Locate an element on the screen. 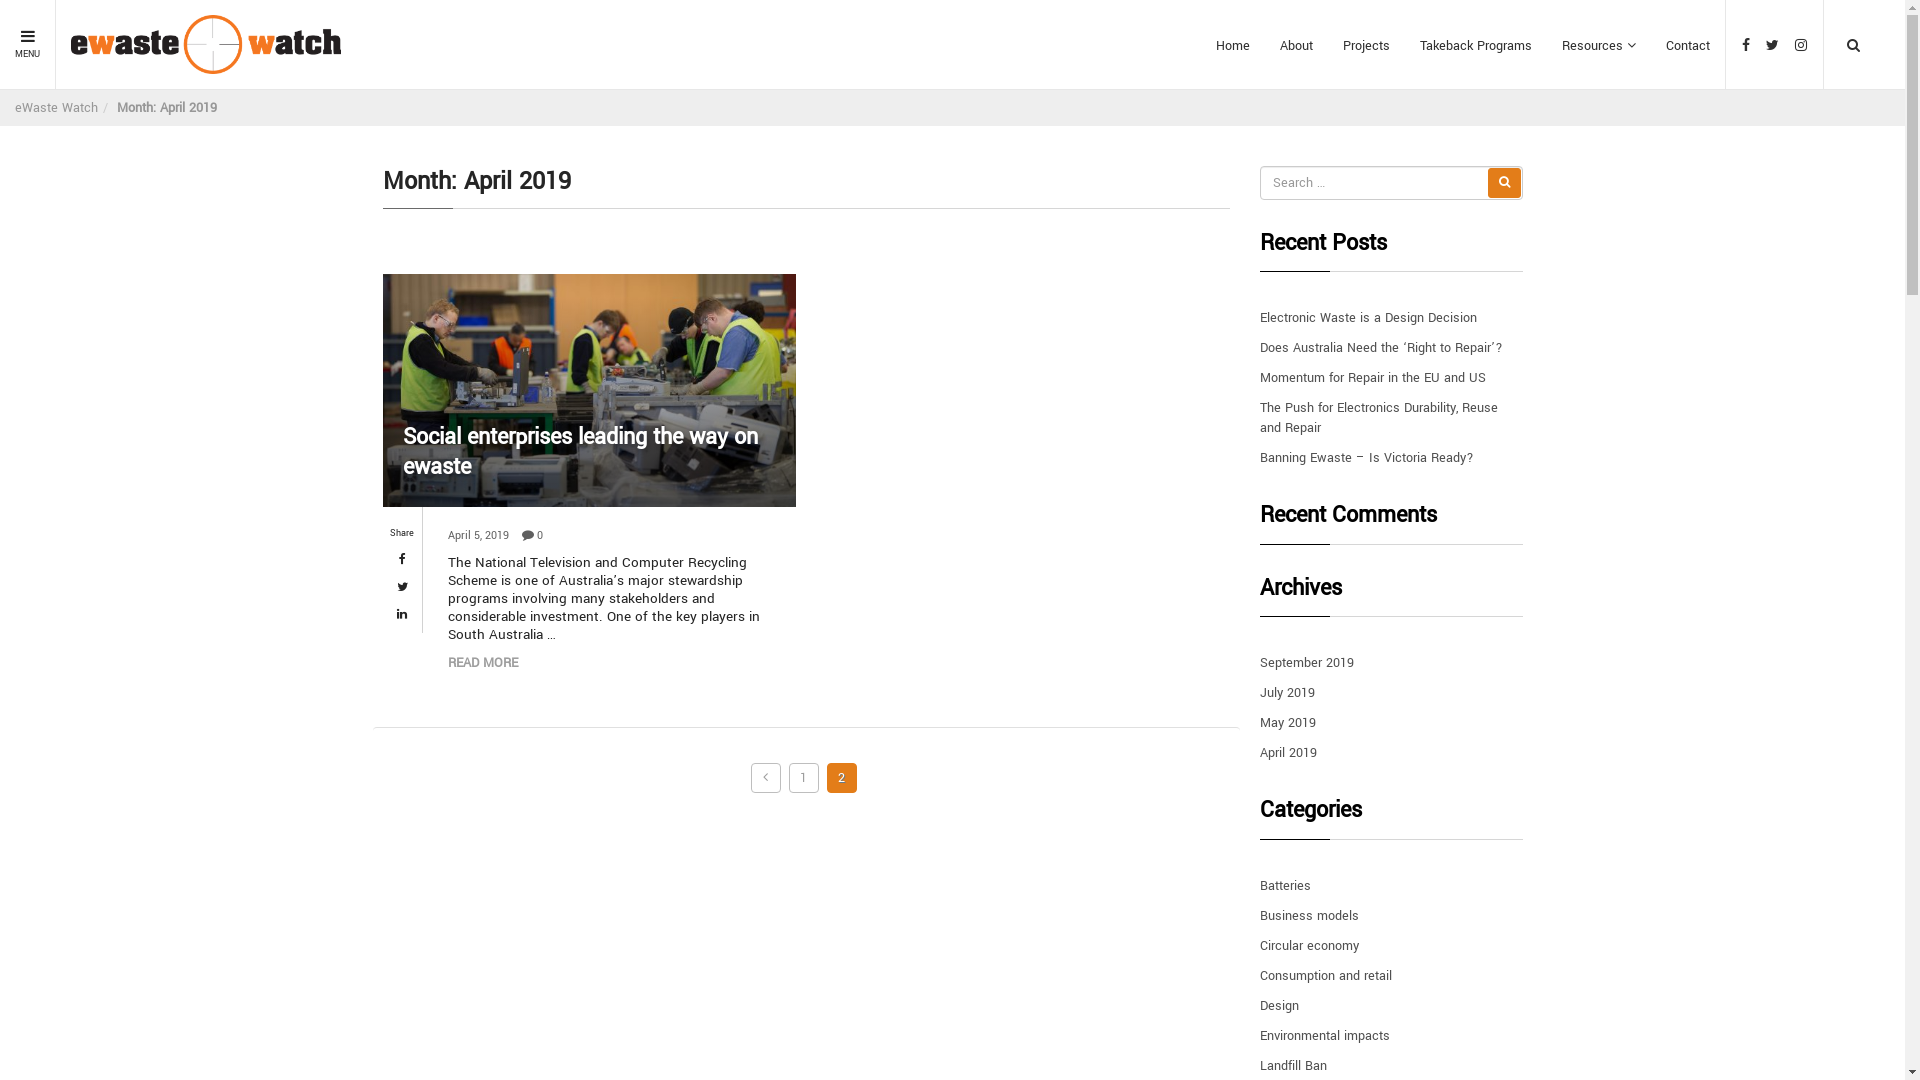  July 2019 is located at coordinates (1288, 693).